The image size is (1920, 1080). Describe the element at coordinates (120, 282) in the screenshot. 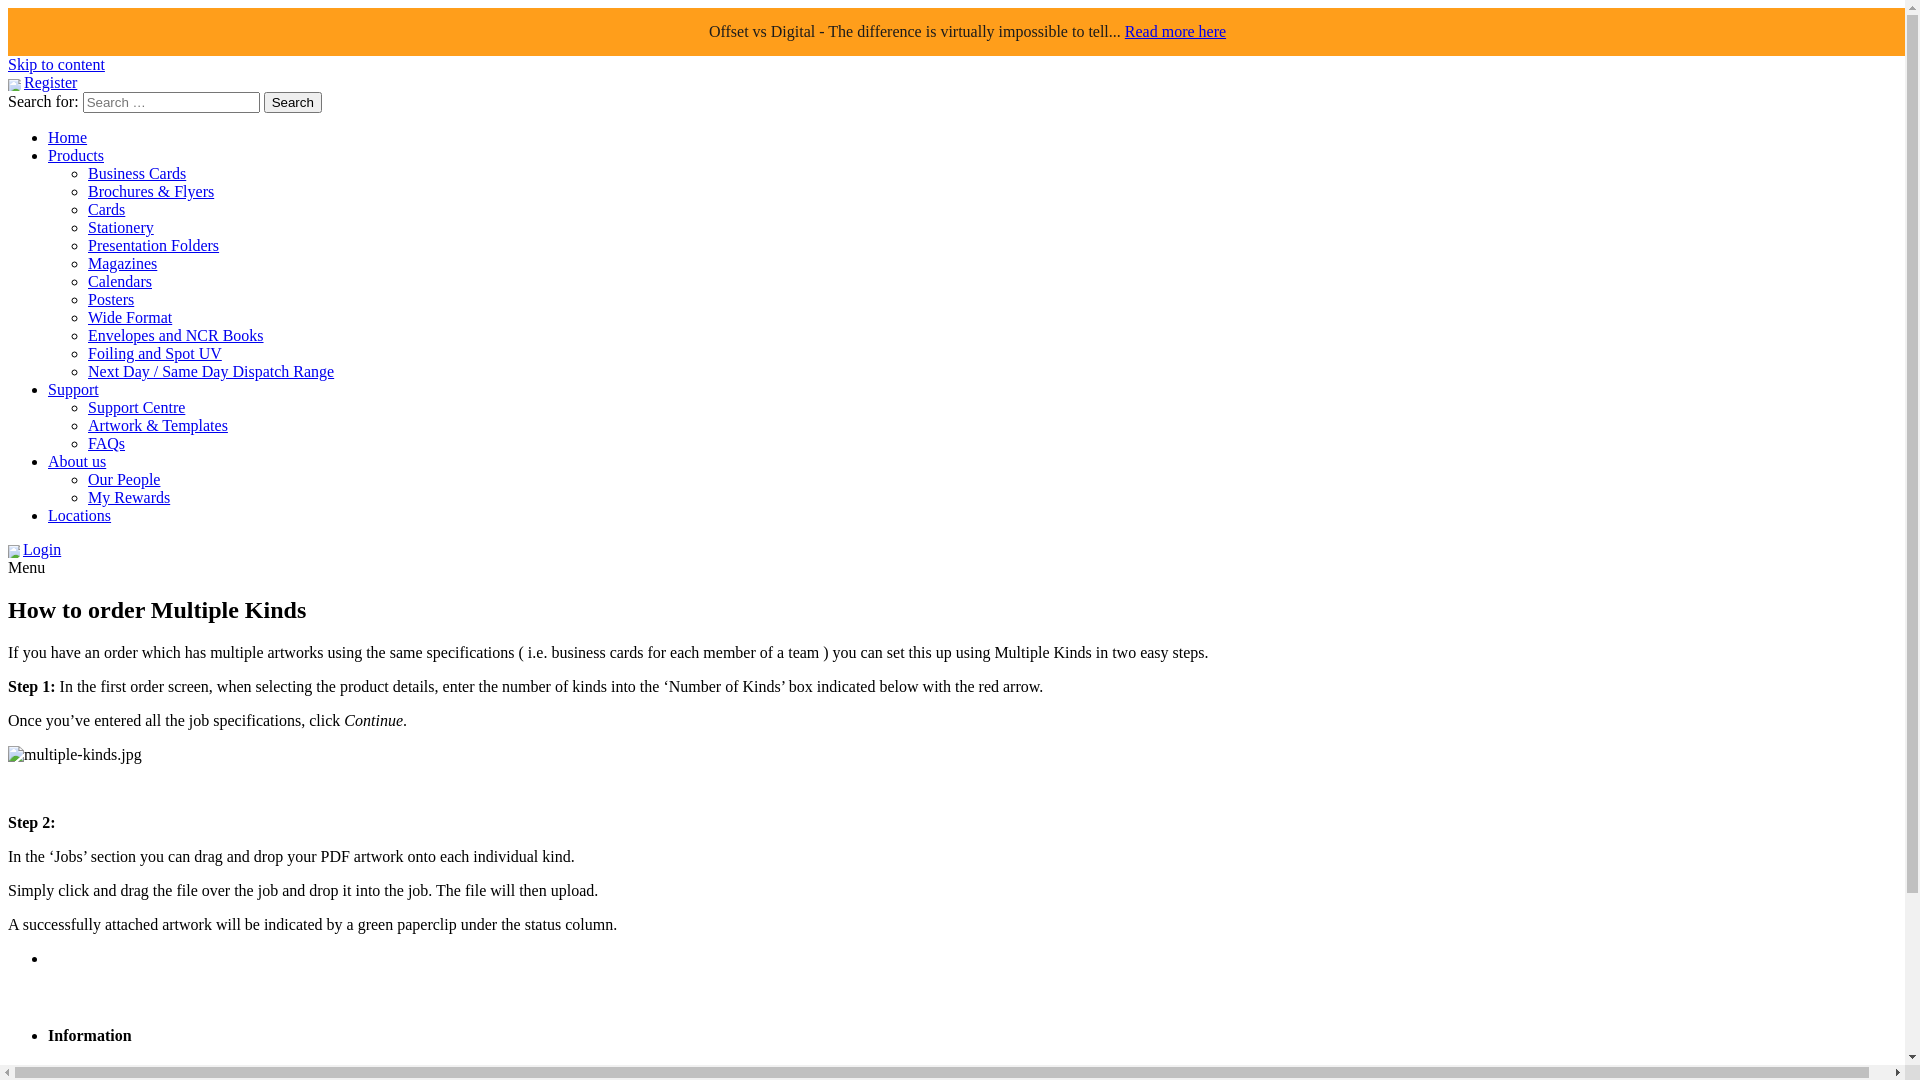

I see `Calendars` at that location.